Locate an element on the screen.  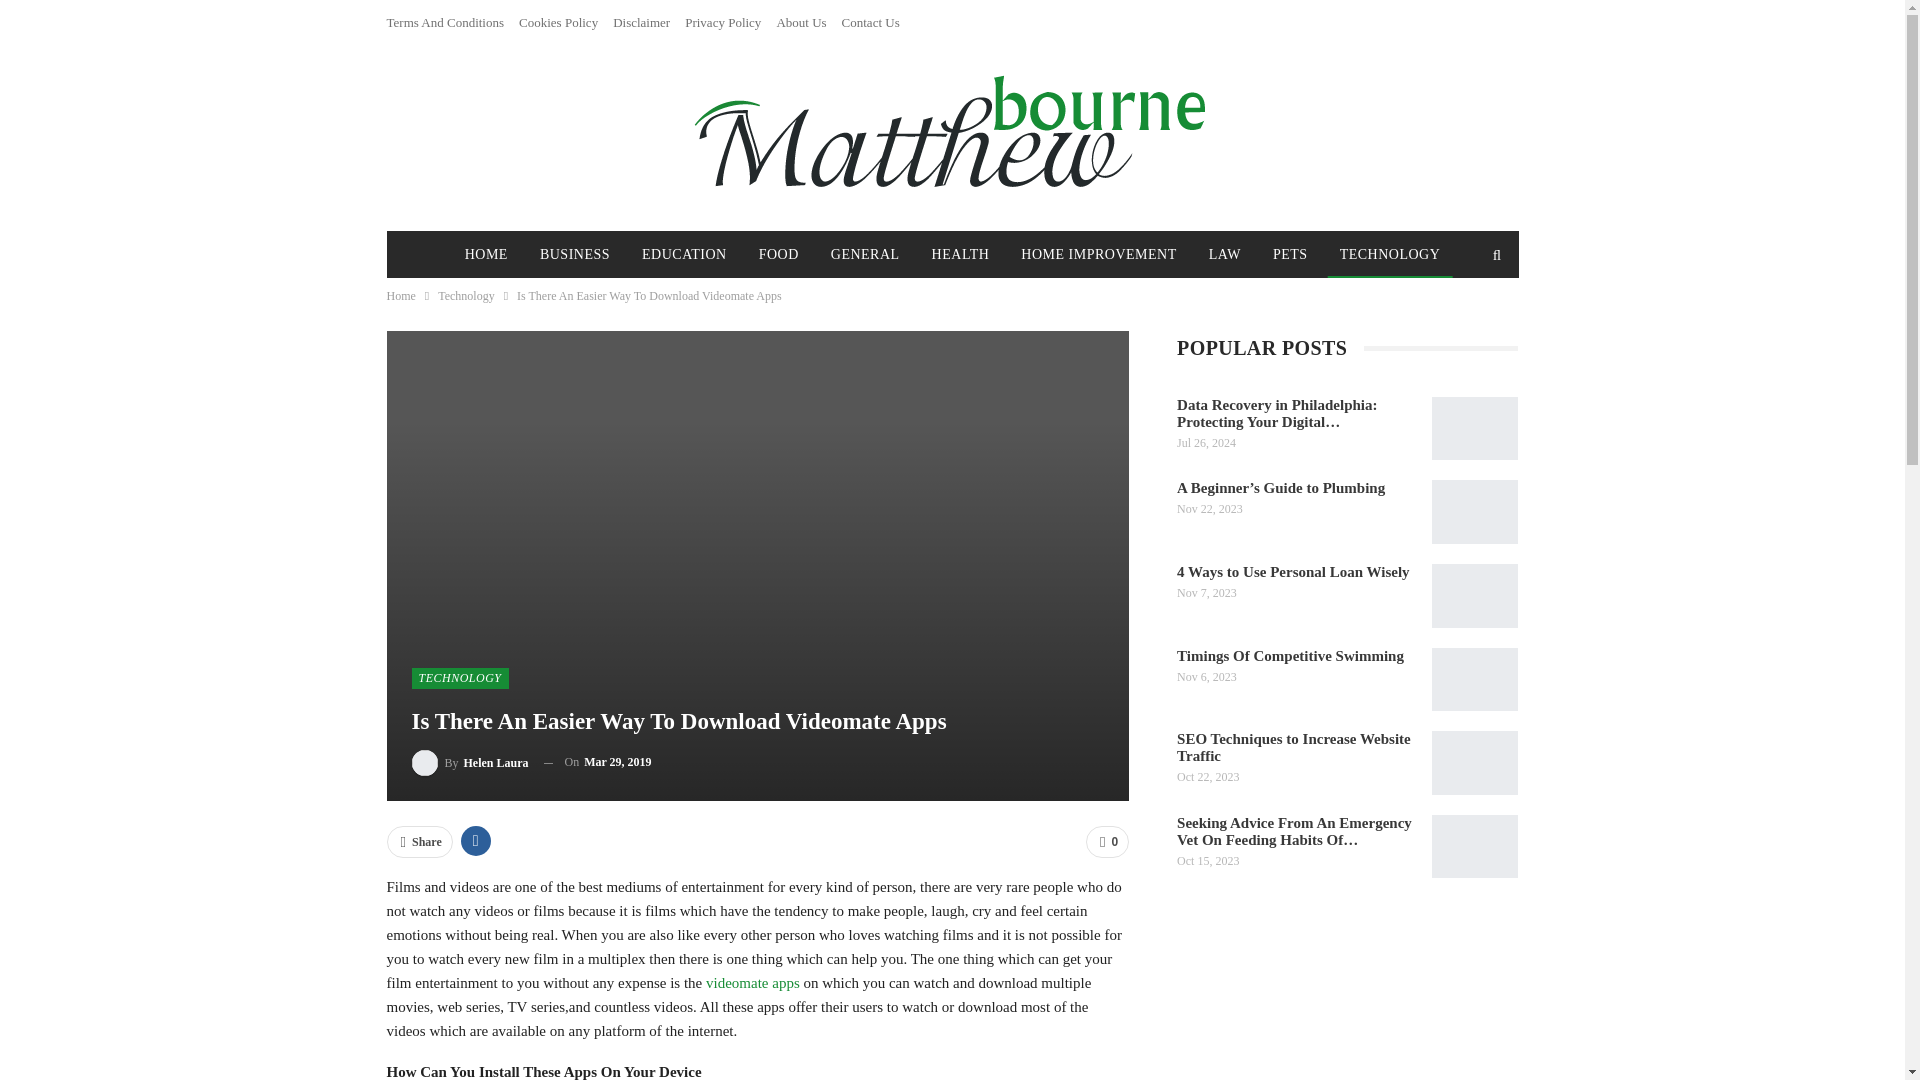
Privacy Policy is located at coordinates (722, 22).